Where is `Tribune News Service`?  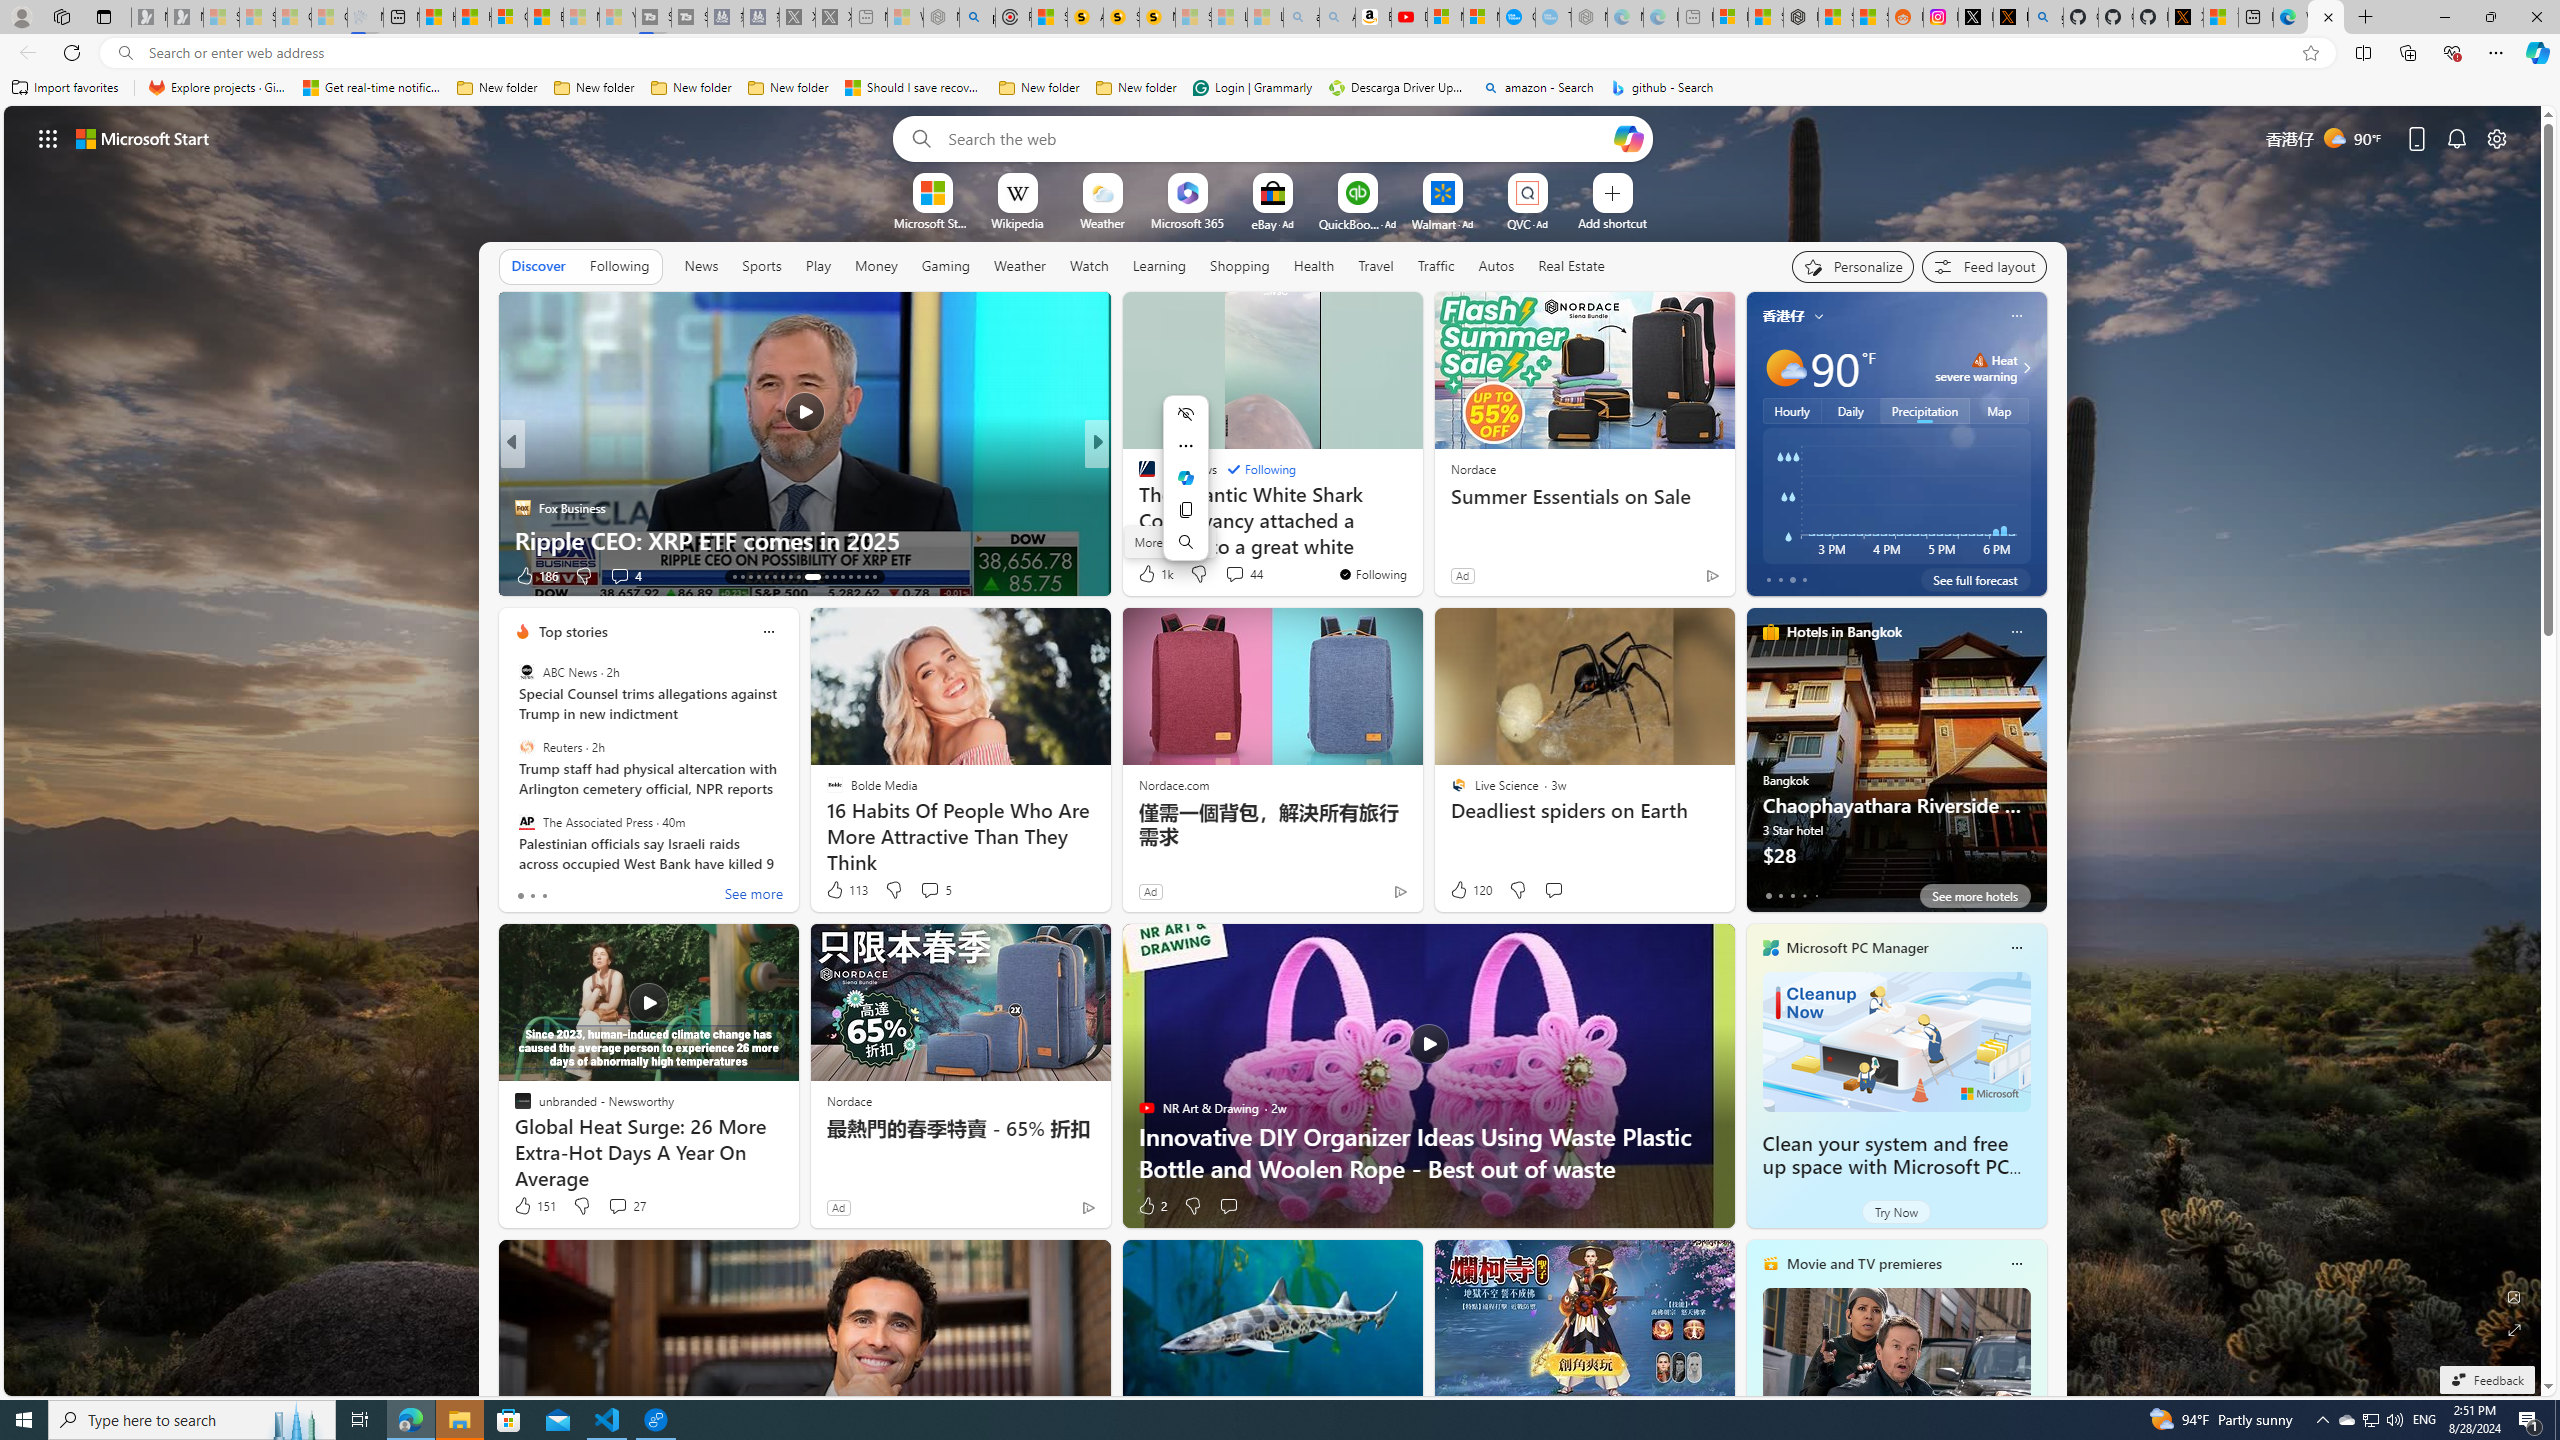
Tribune News Service is located at coordinates (1137, 476).